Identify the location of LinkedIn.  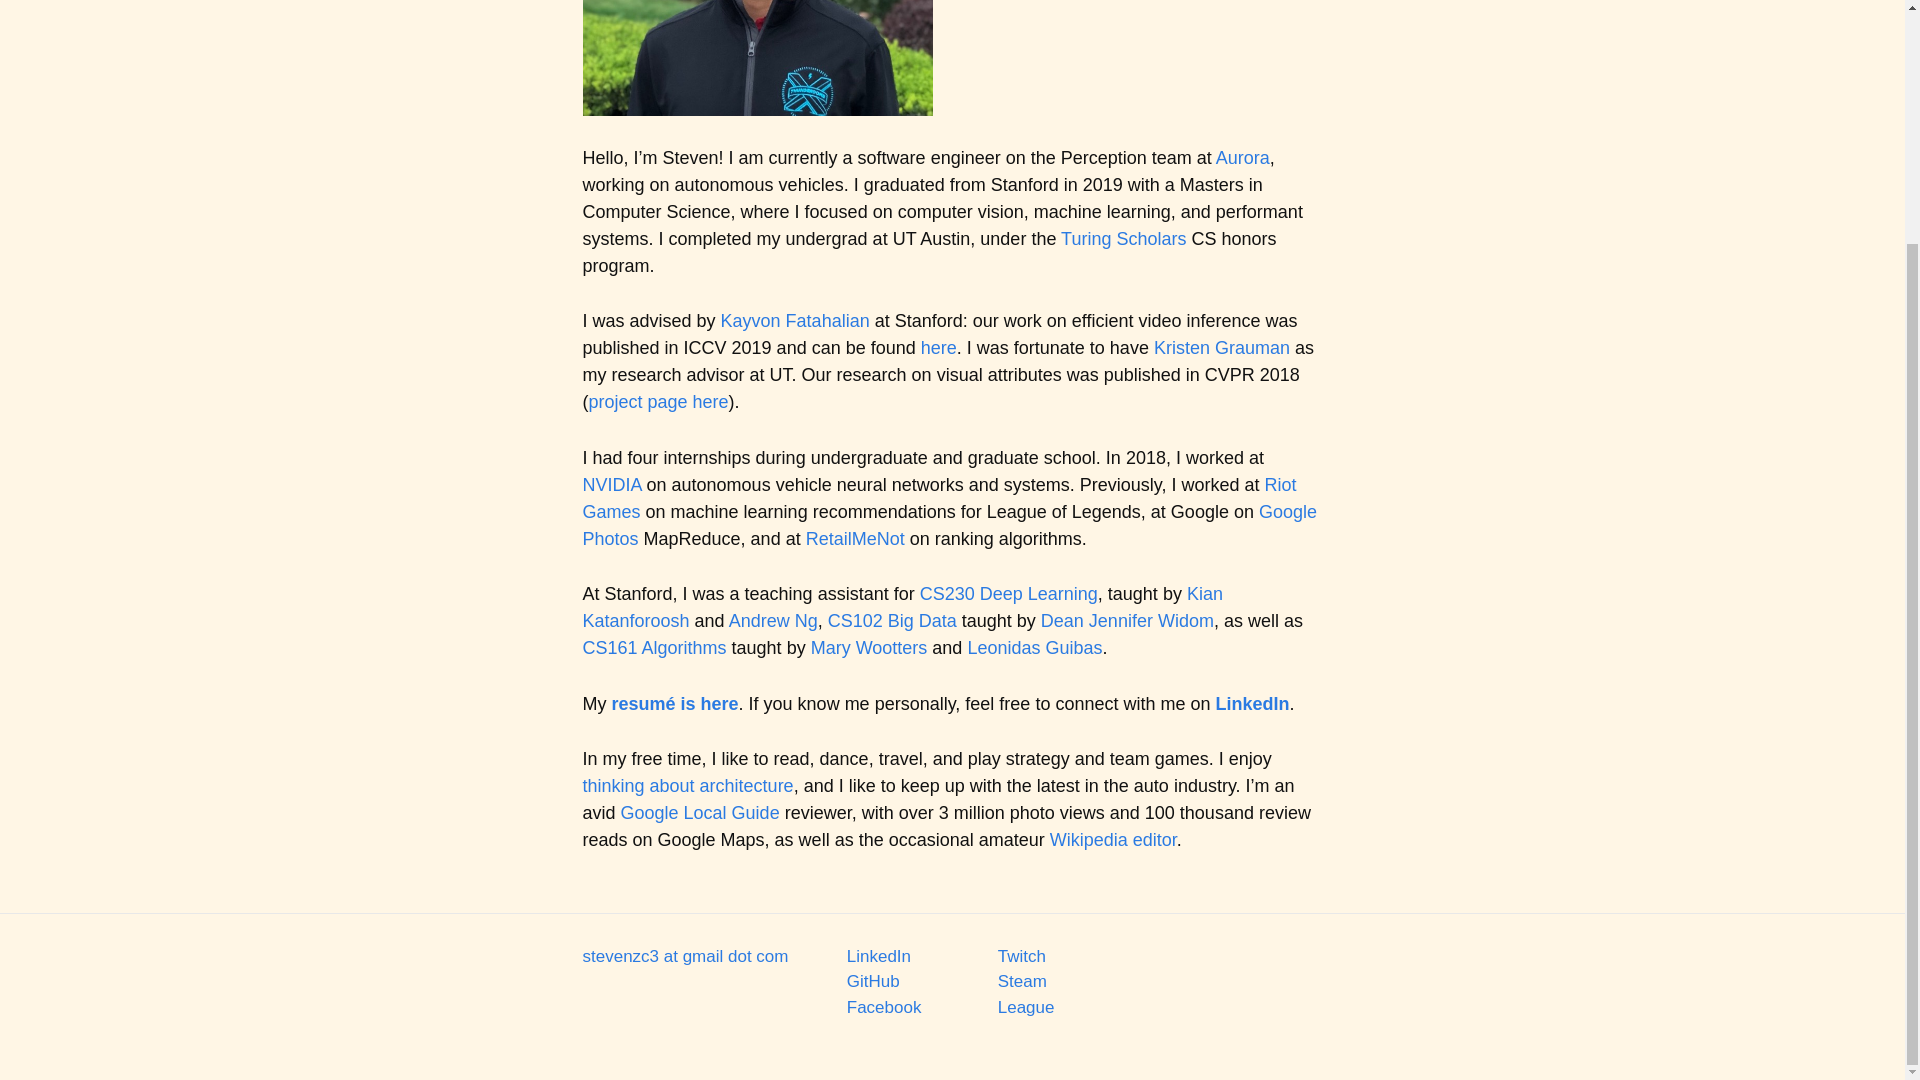
(1252, 704).